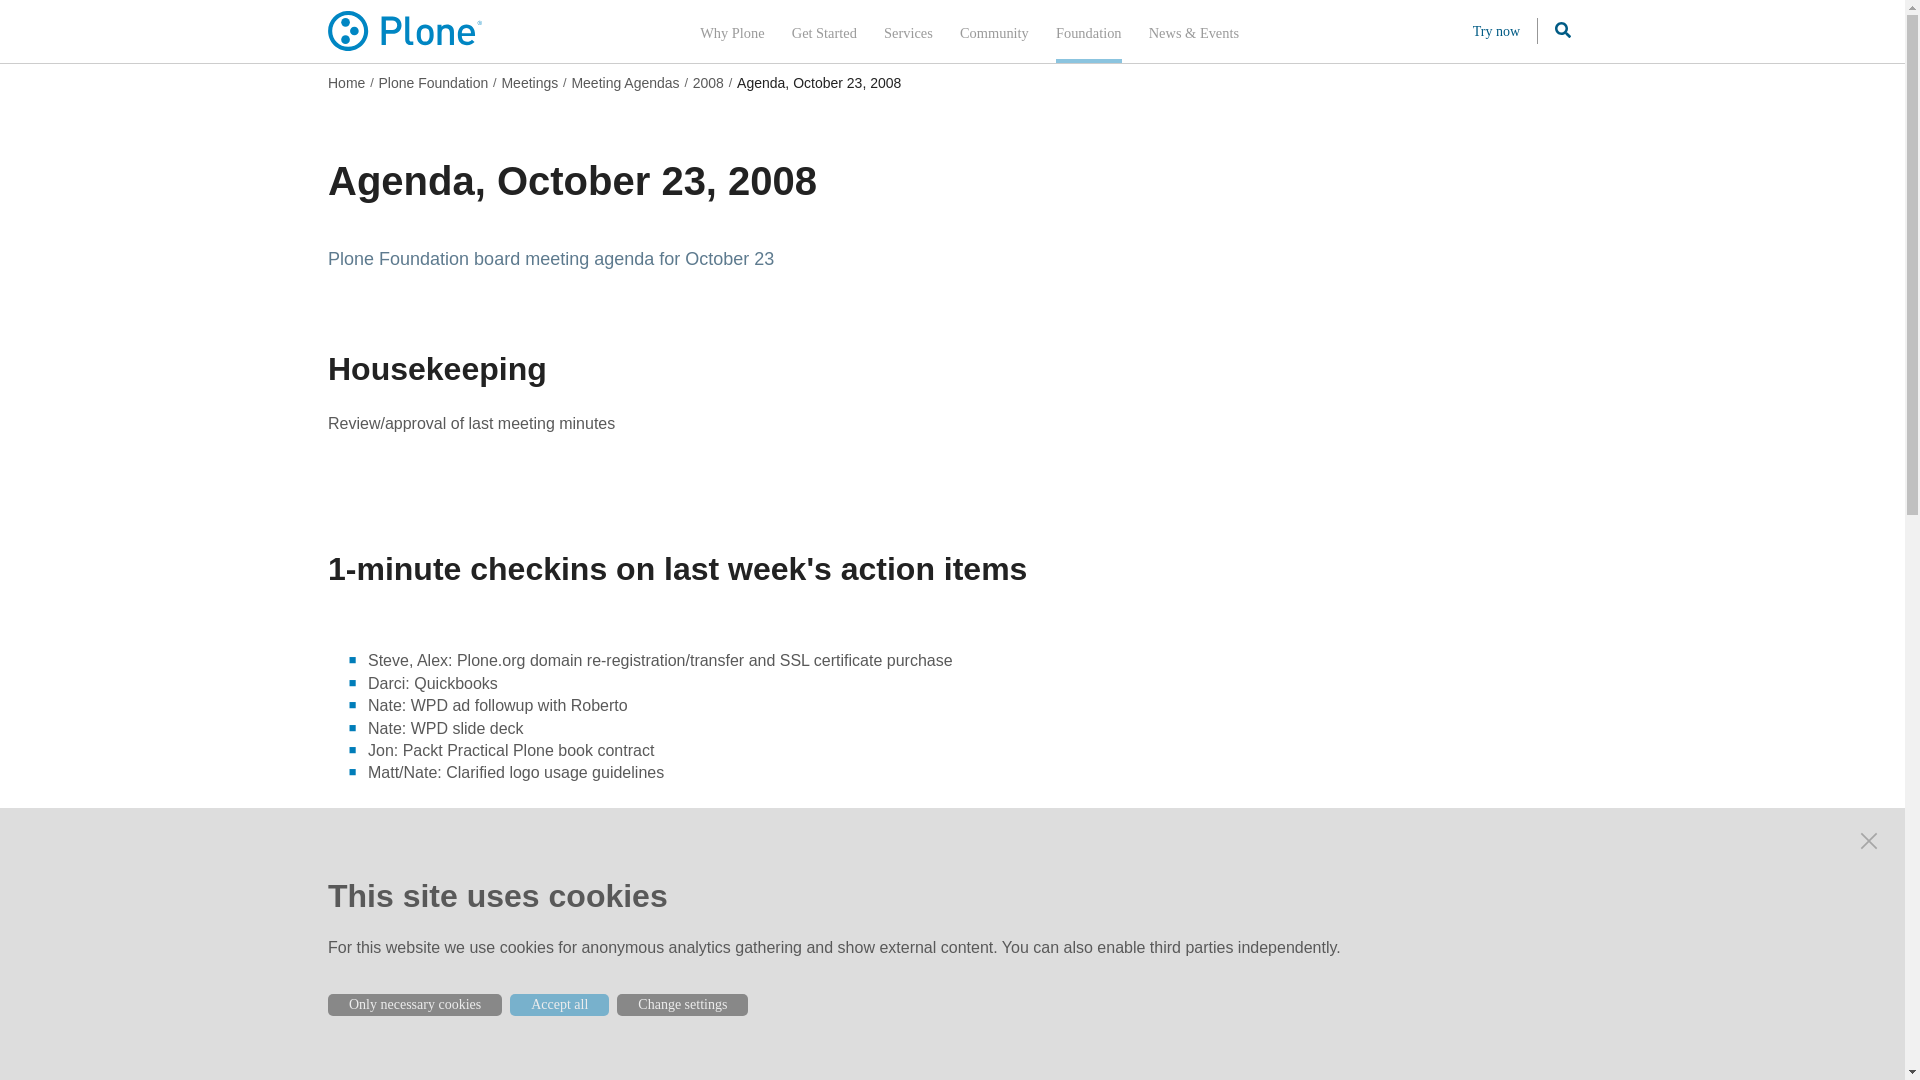 This screenshot has width=1920, height=1080. I want to click on Why Plone, so click(732, 31).